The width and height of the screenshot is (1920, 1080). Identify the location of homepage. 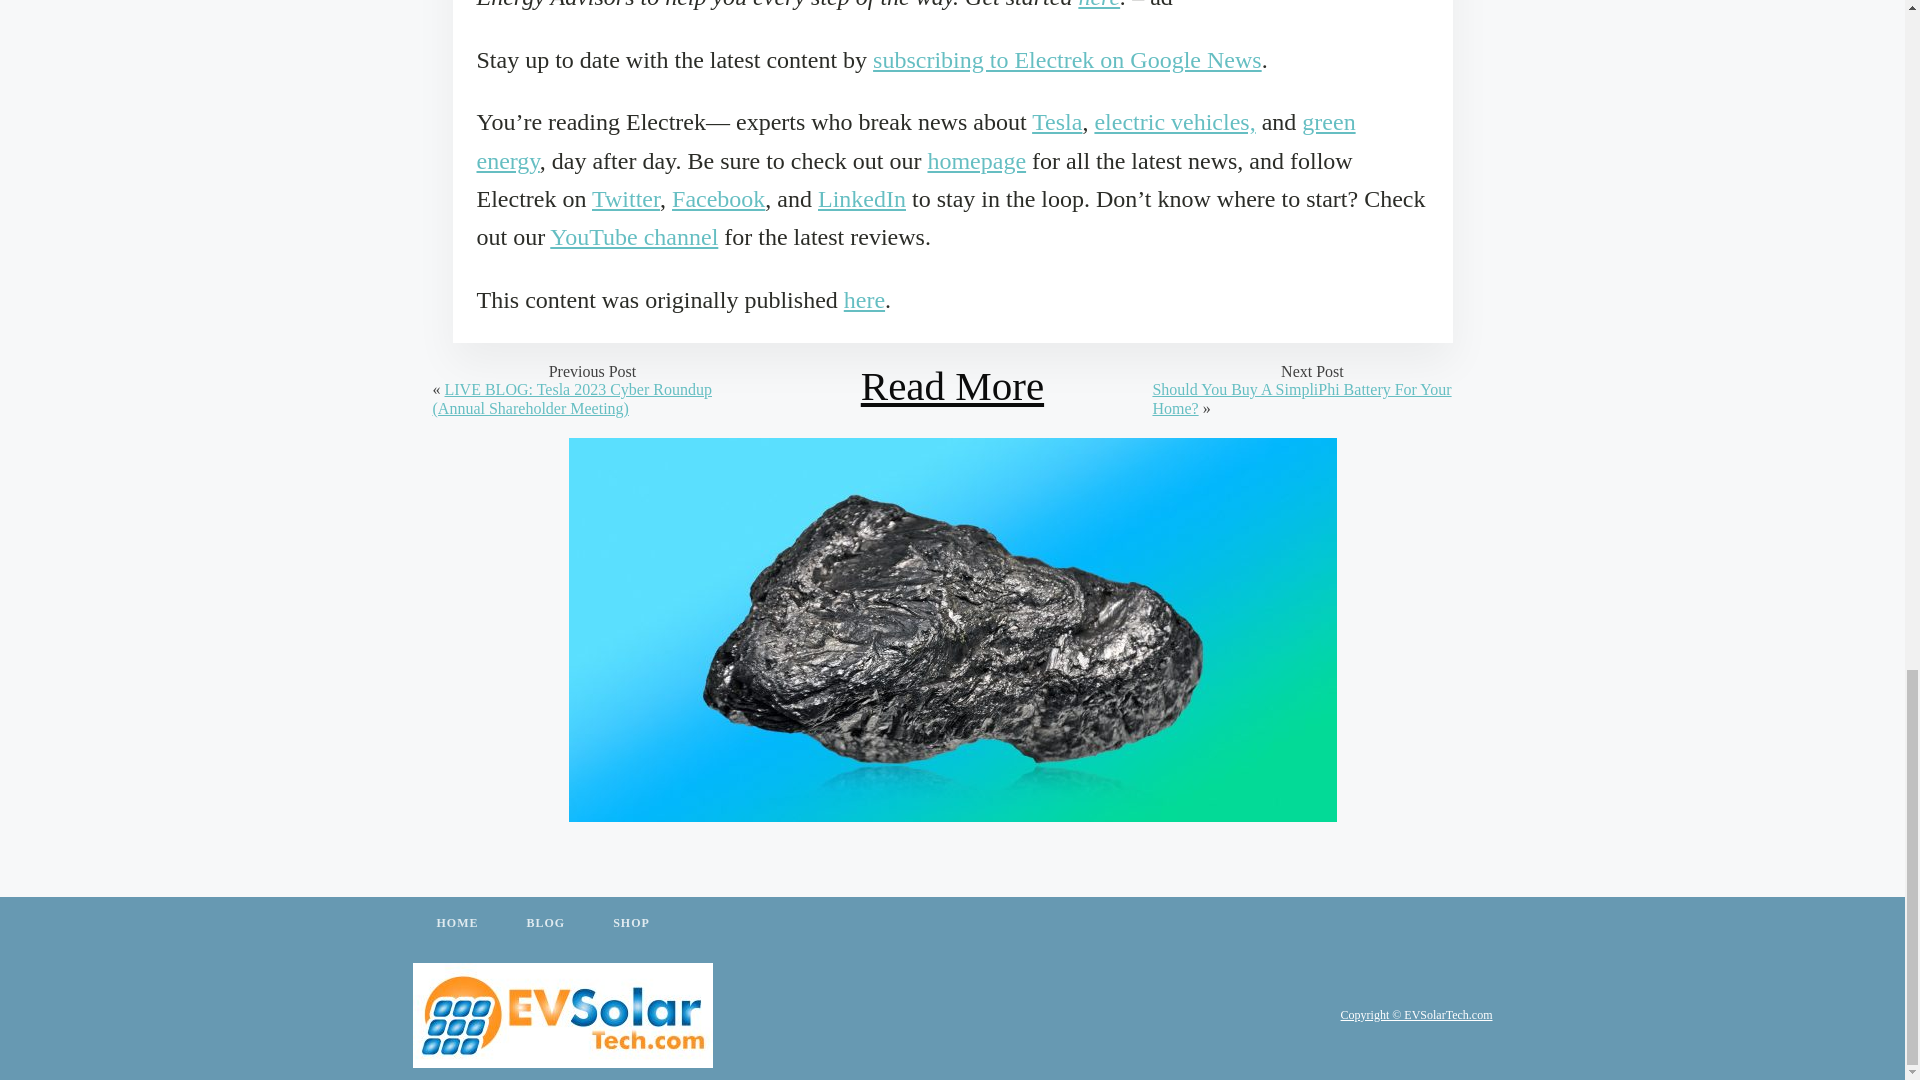
(976, 160).